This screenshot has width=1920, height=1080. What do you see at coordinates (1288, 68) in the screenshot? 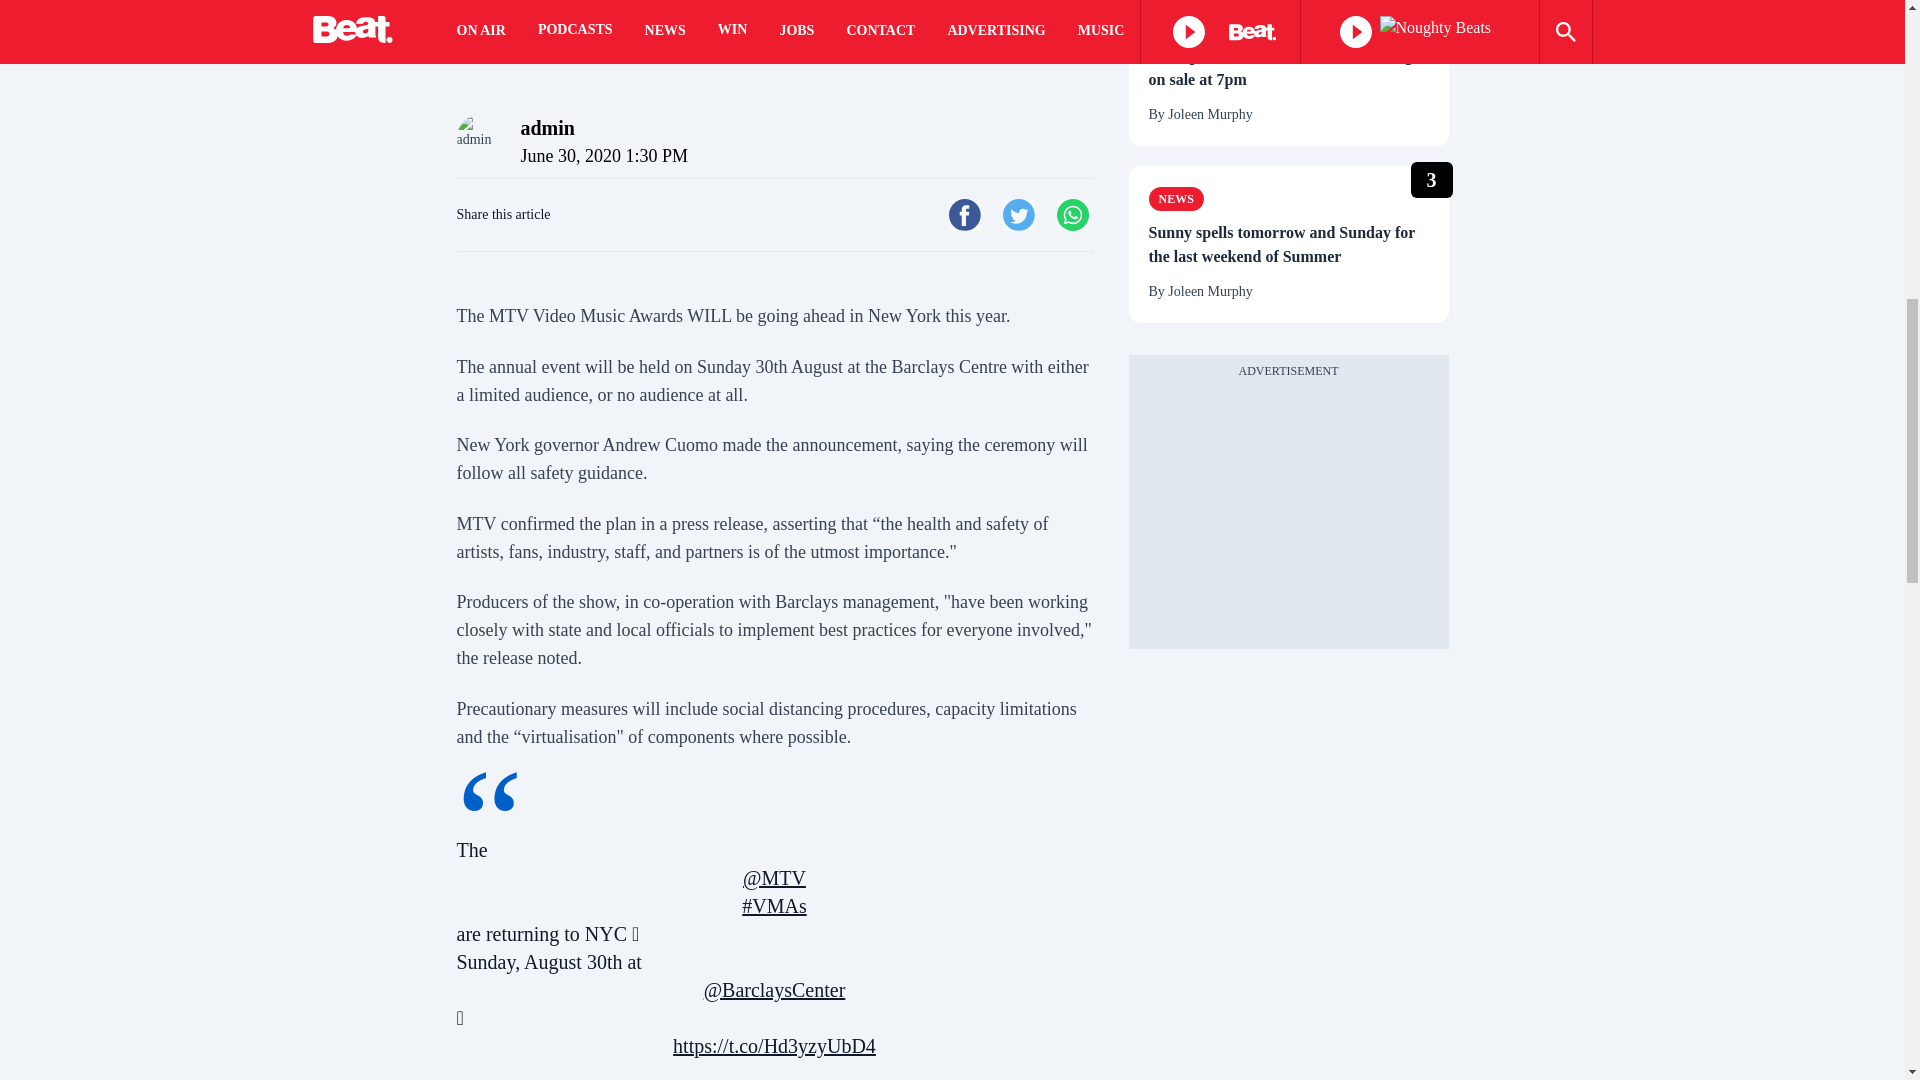
I see `Oasis pre-sale tickets for Croke Park go on sale at 7pm` at bounding box center [1288, 68].